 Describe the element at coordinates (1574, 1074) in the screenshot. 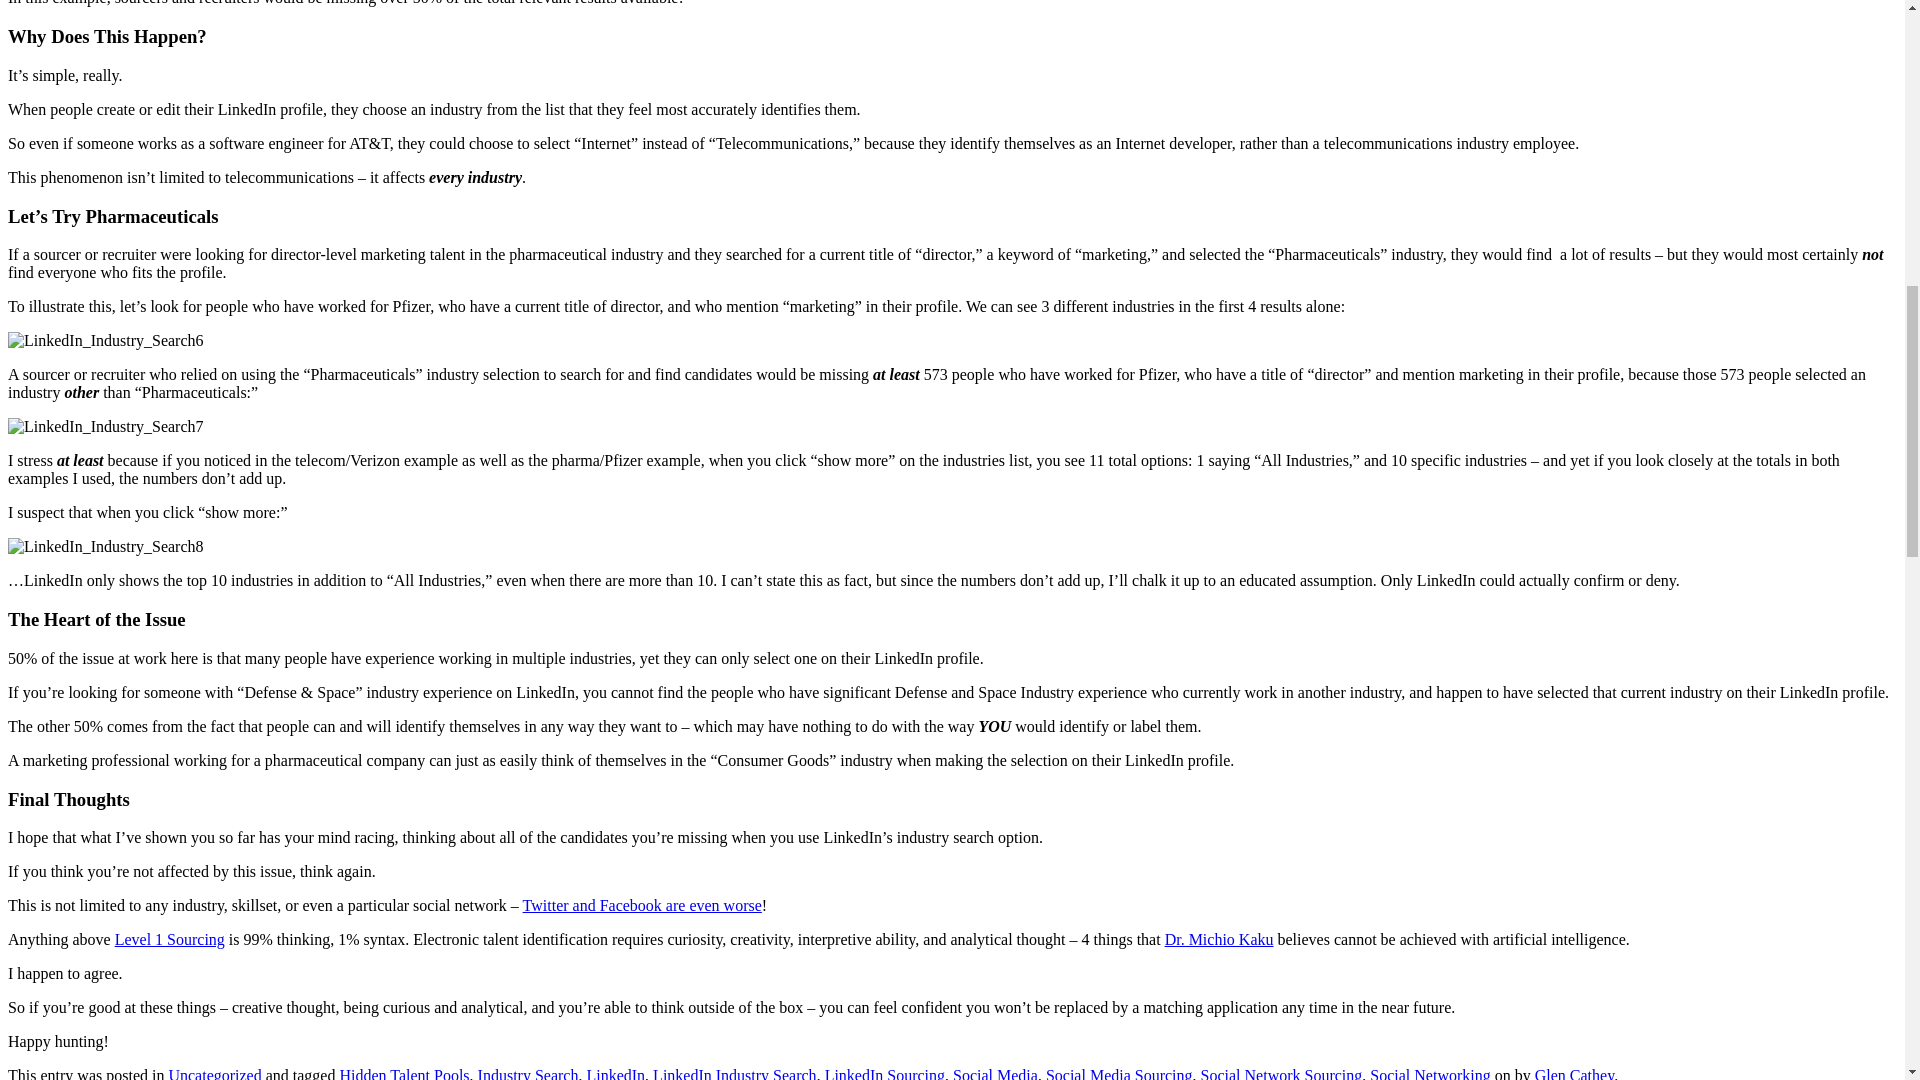

I see `Glen Cathey` at that location.